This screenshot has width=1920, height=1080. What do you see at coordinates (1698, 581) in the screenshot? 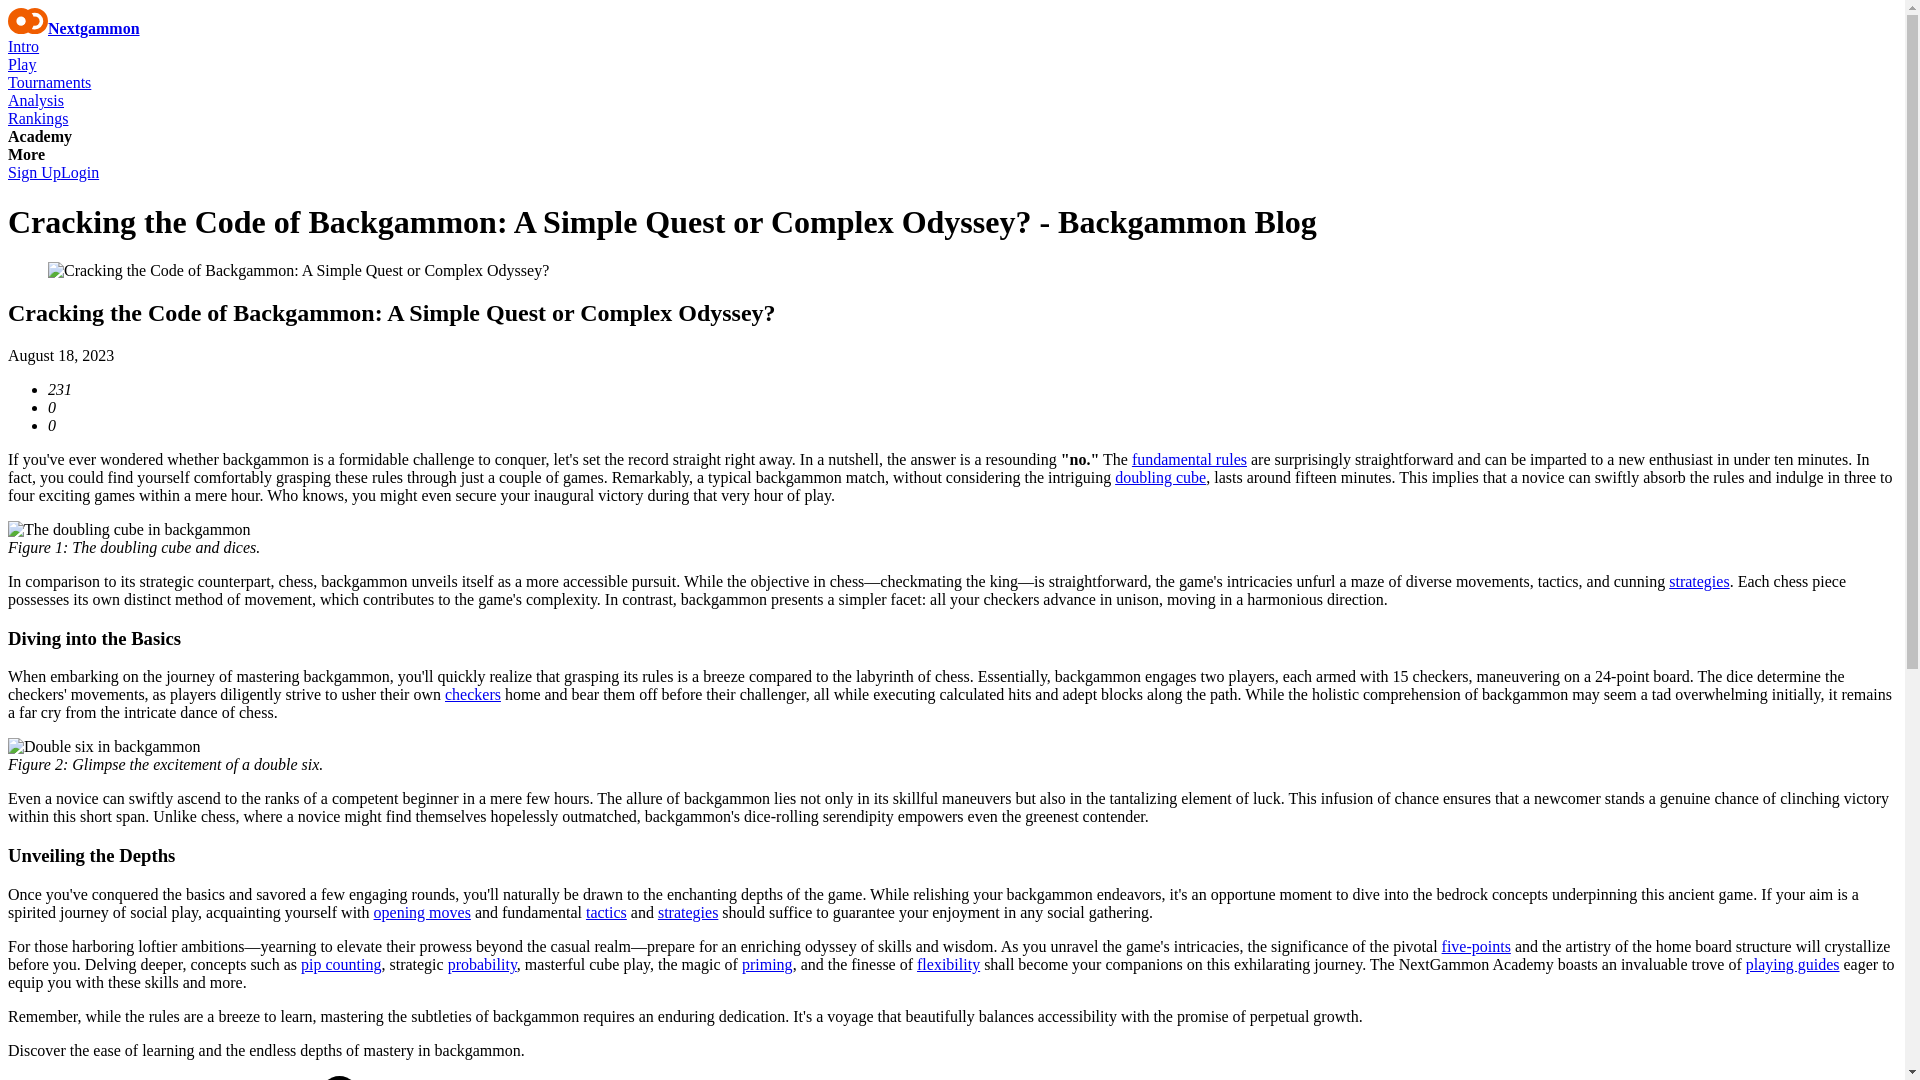
I see `strategies` at bounding box center [1698, 581].